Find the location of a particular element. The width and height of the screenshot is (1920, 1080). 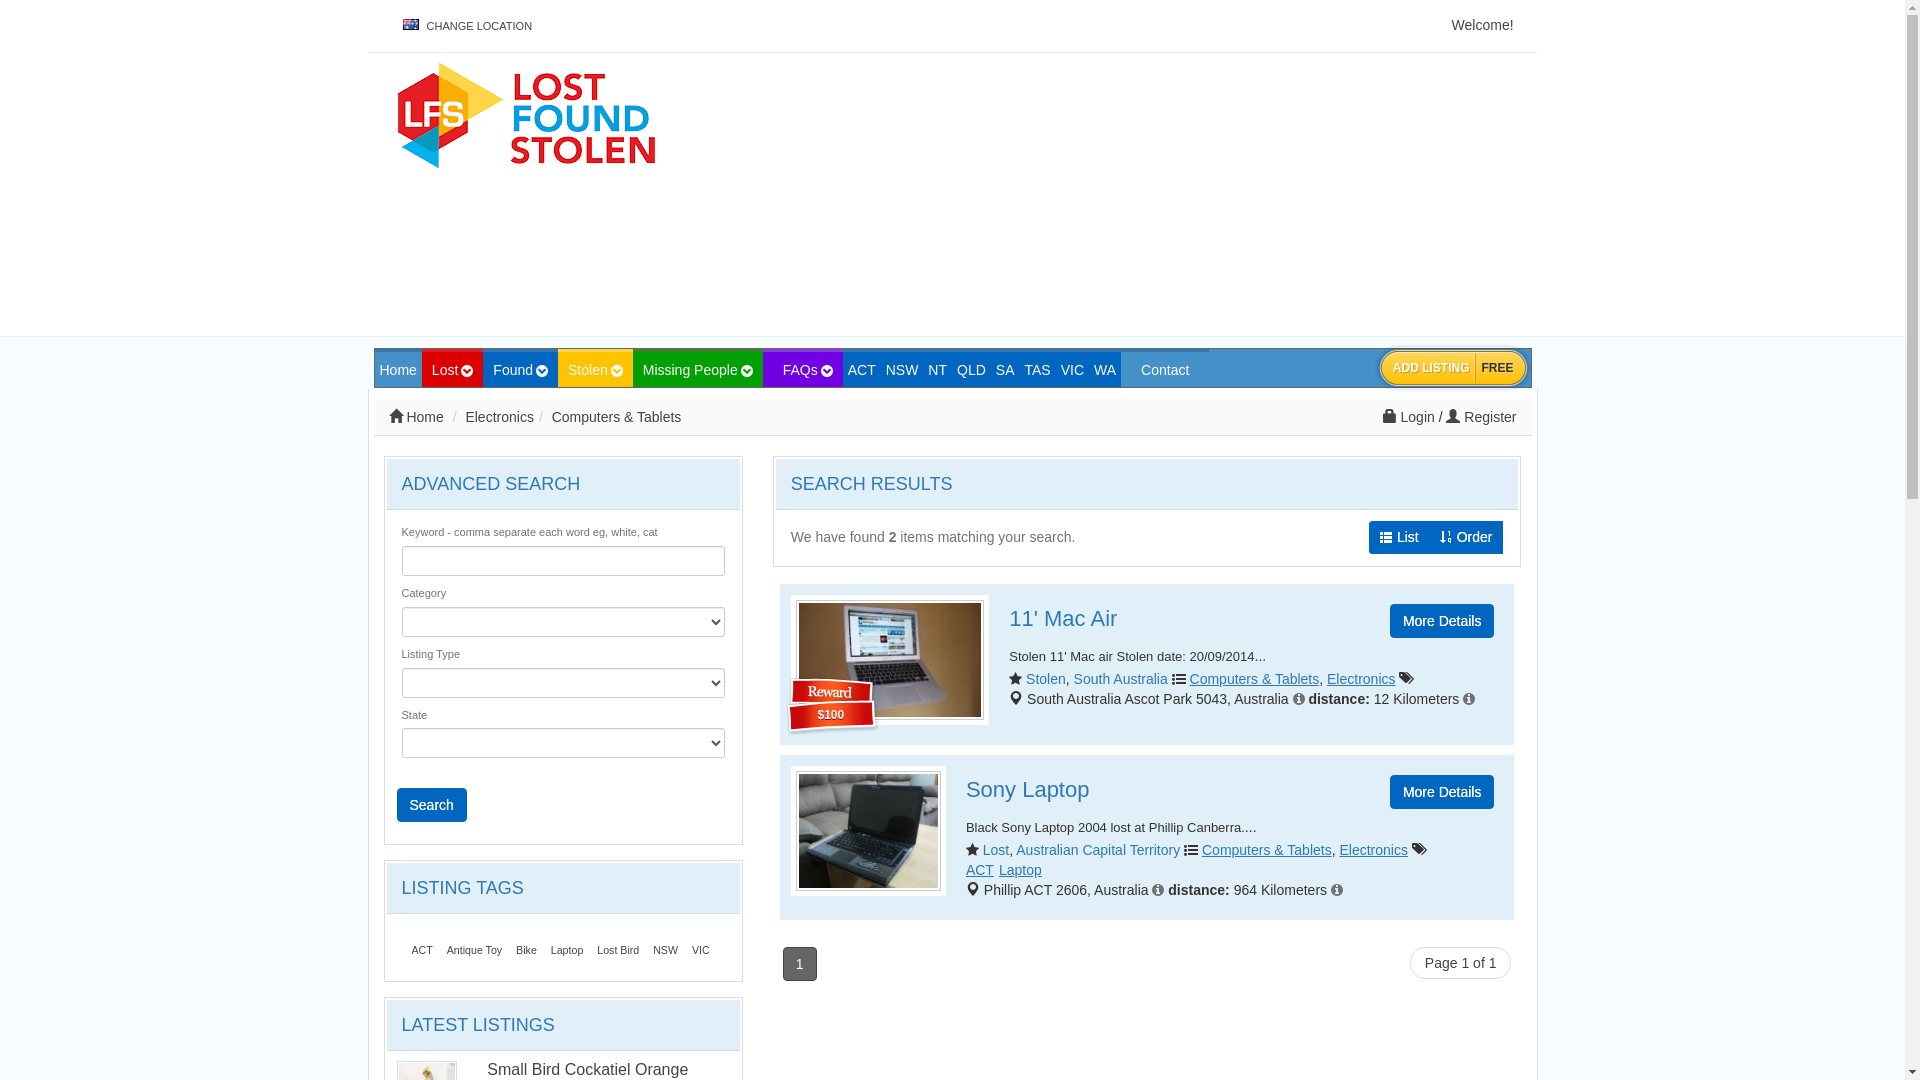

Lost is located at coordinates (452, 370).